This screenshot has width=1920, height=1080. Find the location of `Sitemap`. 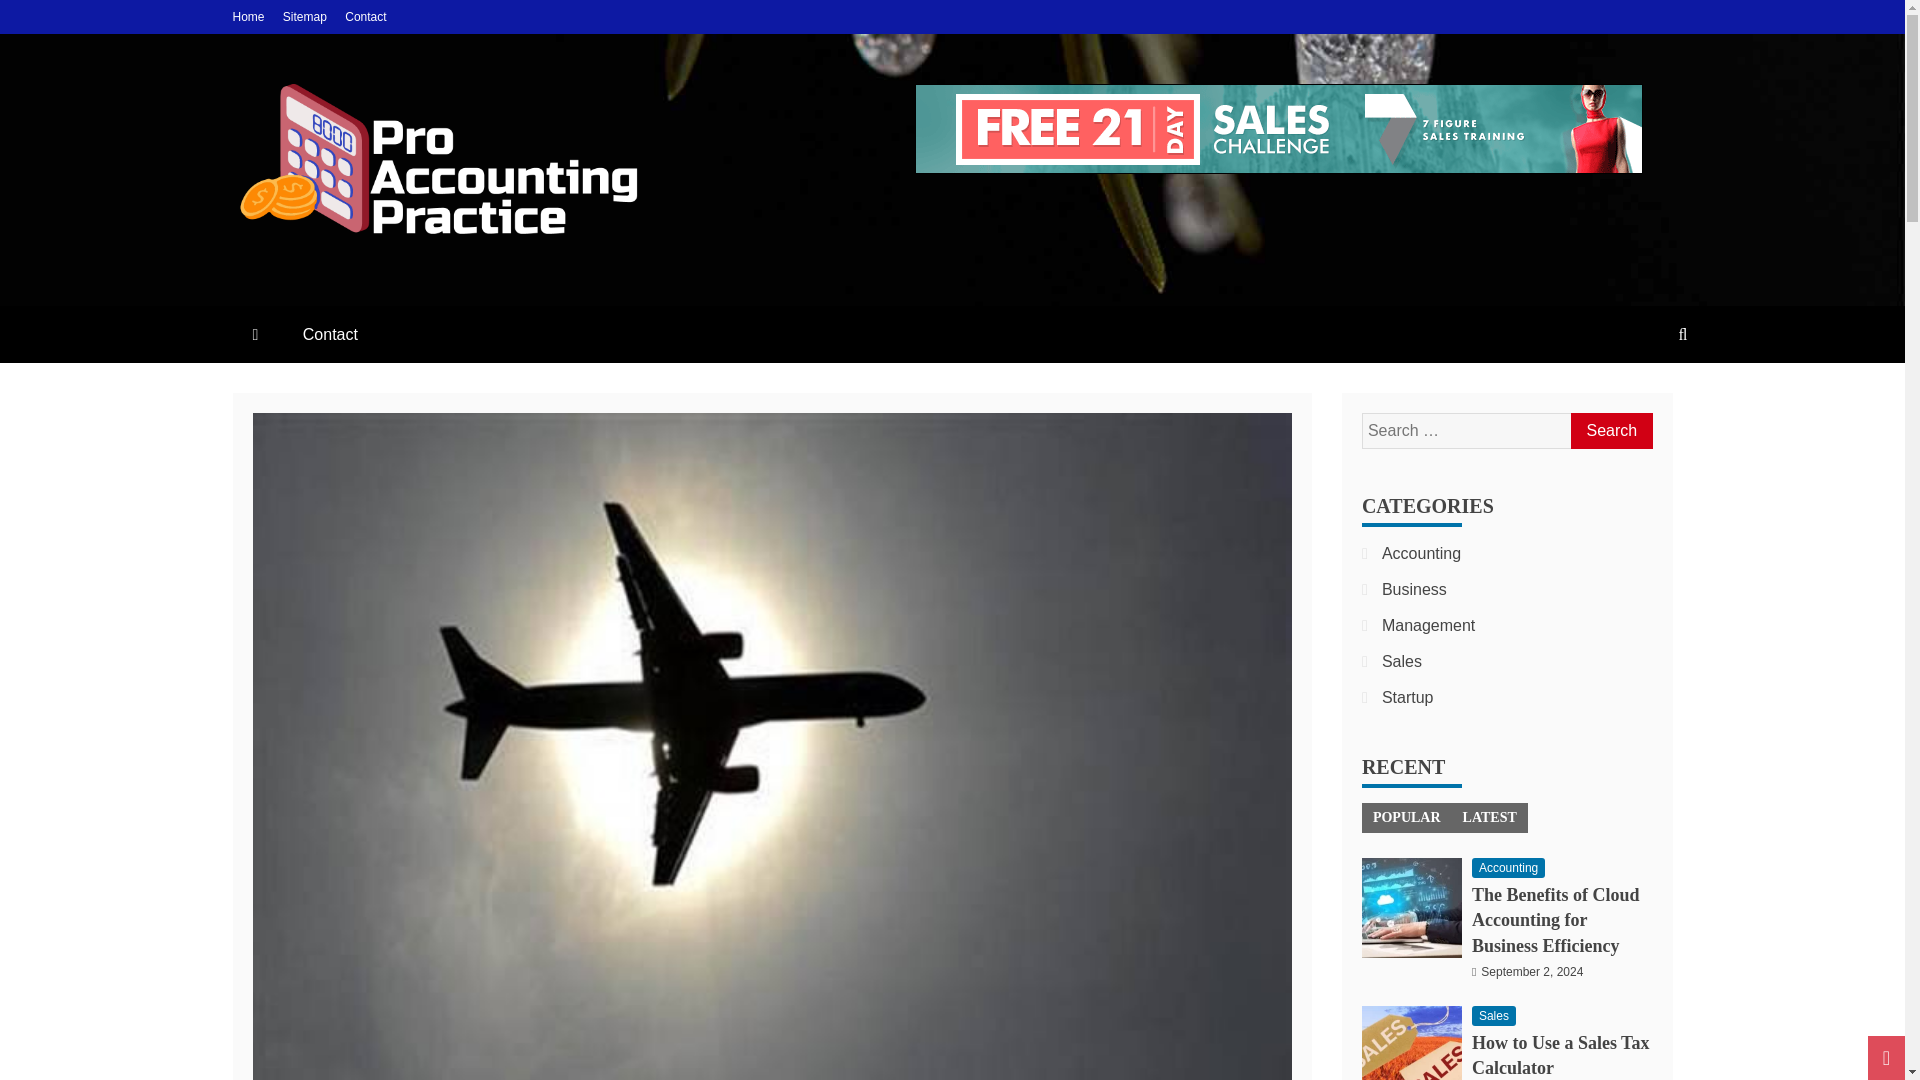

Sitemap is located at coordinates (304, 16).